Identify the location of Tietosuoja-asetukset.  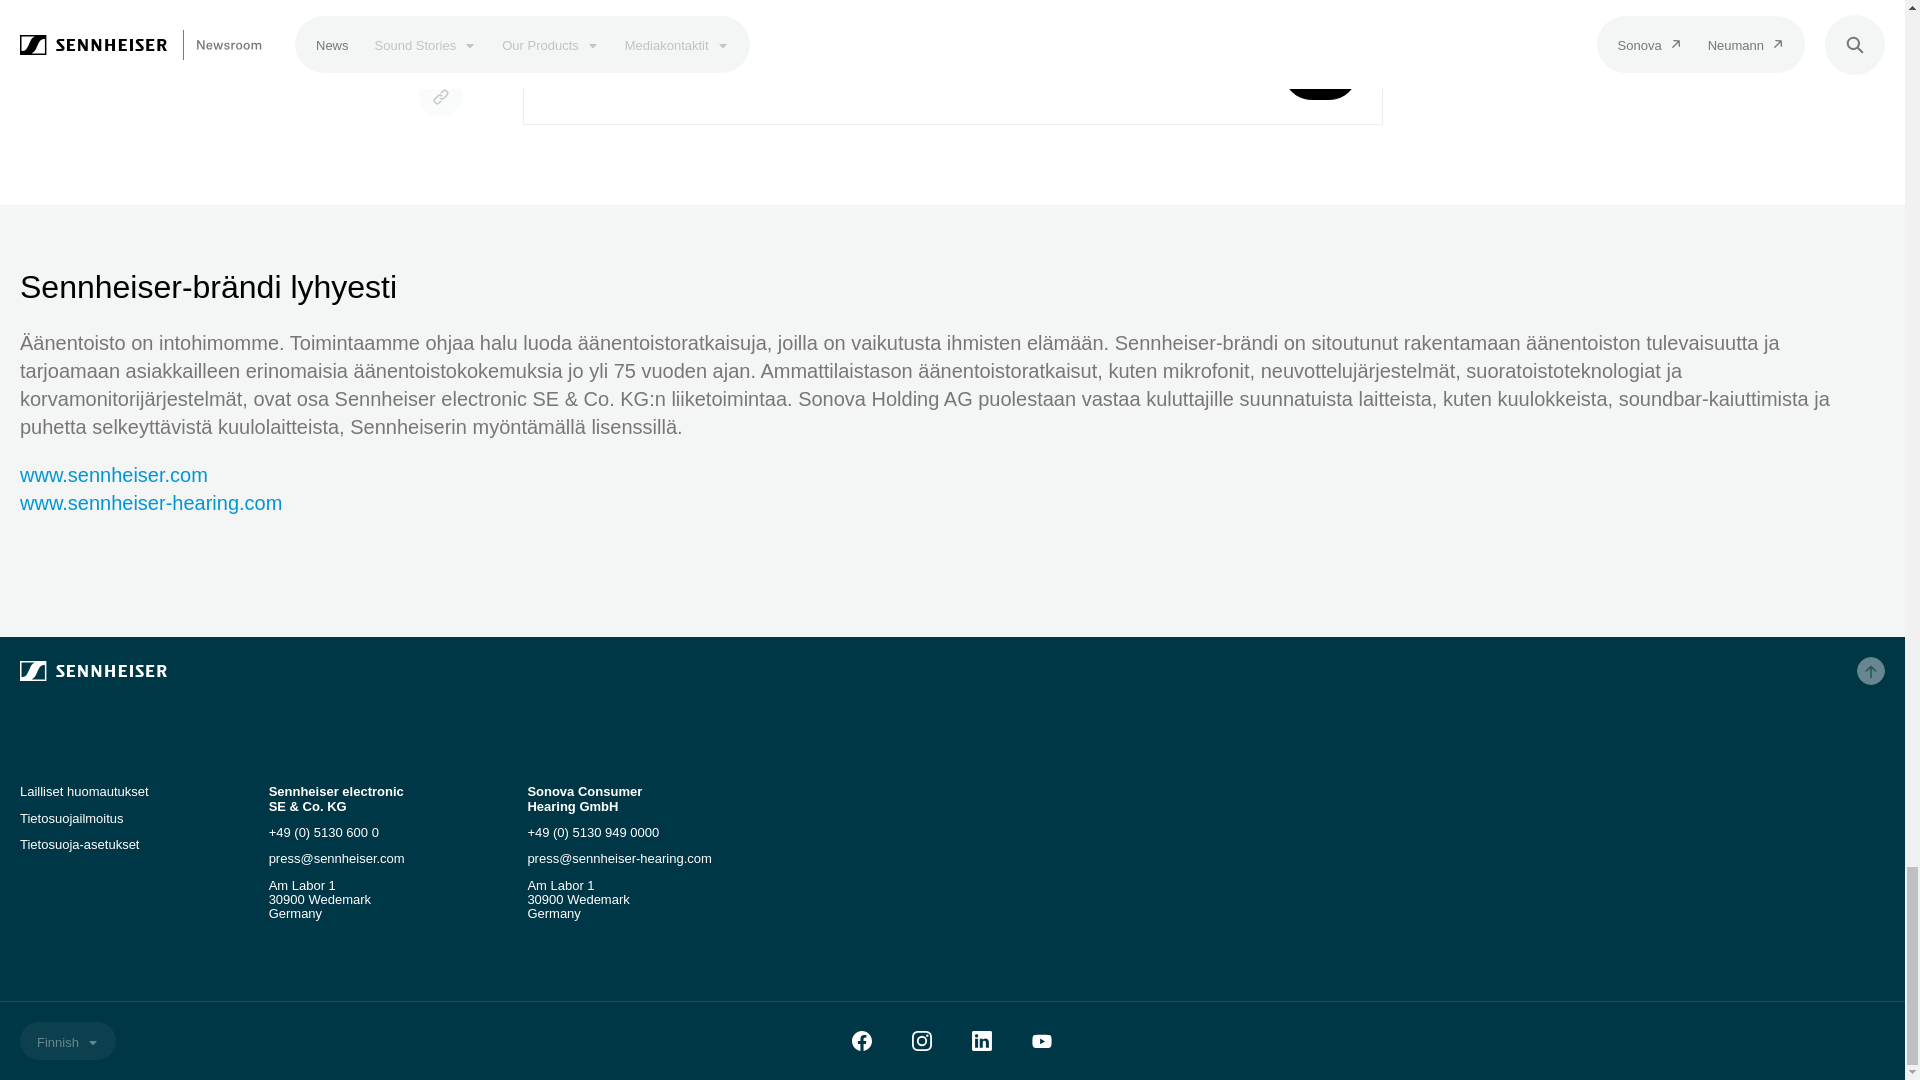
(78, 844).